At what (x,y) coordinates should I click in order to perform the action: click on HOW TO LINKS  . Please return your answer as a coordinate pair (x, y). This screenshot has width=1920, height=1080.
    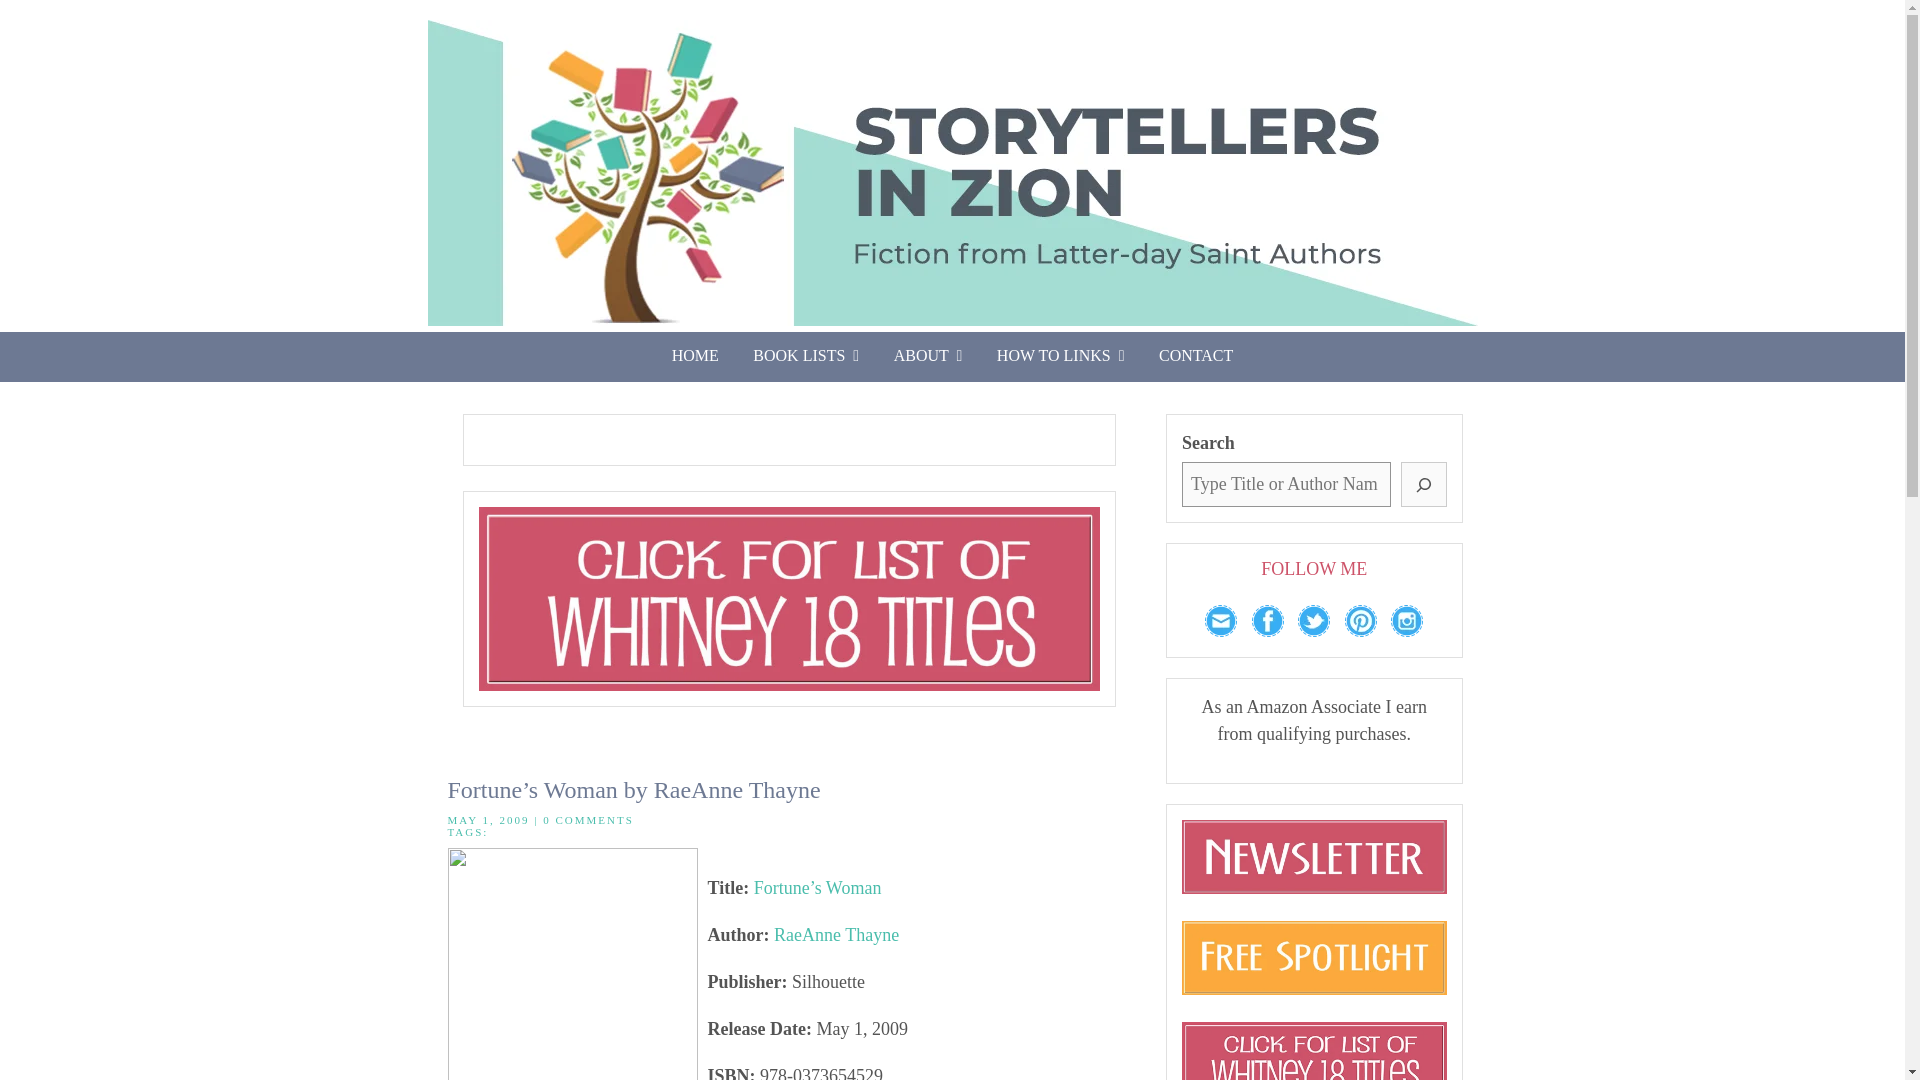
    Looking at the image, I should click on (1060, 356).